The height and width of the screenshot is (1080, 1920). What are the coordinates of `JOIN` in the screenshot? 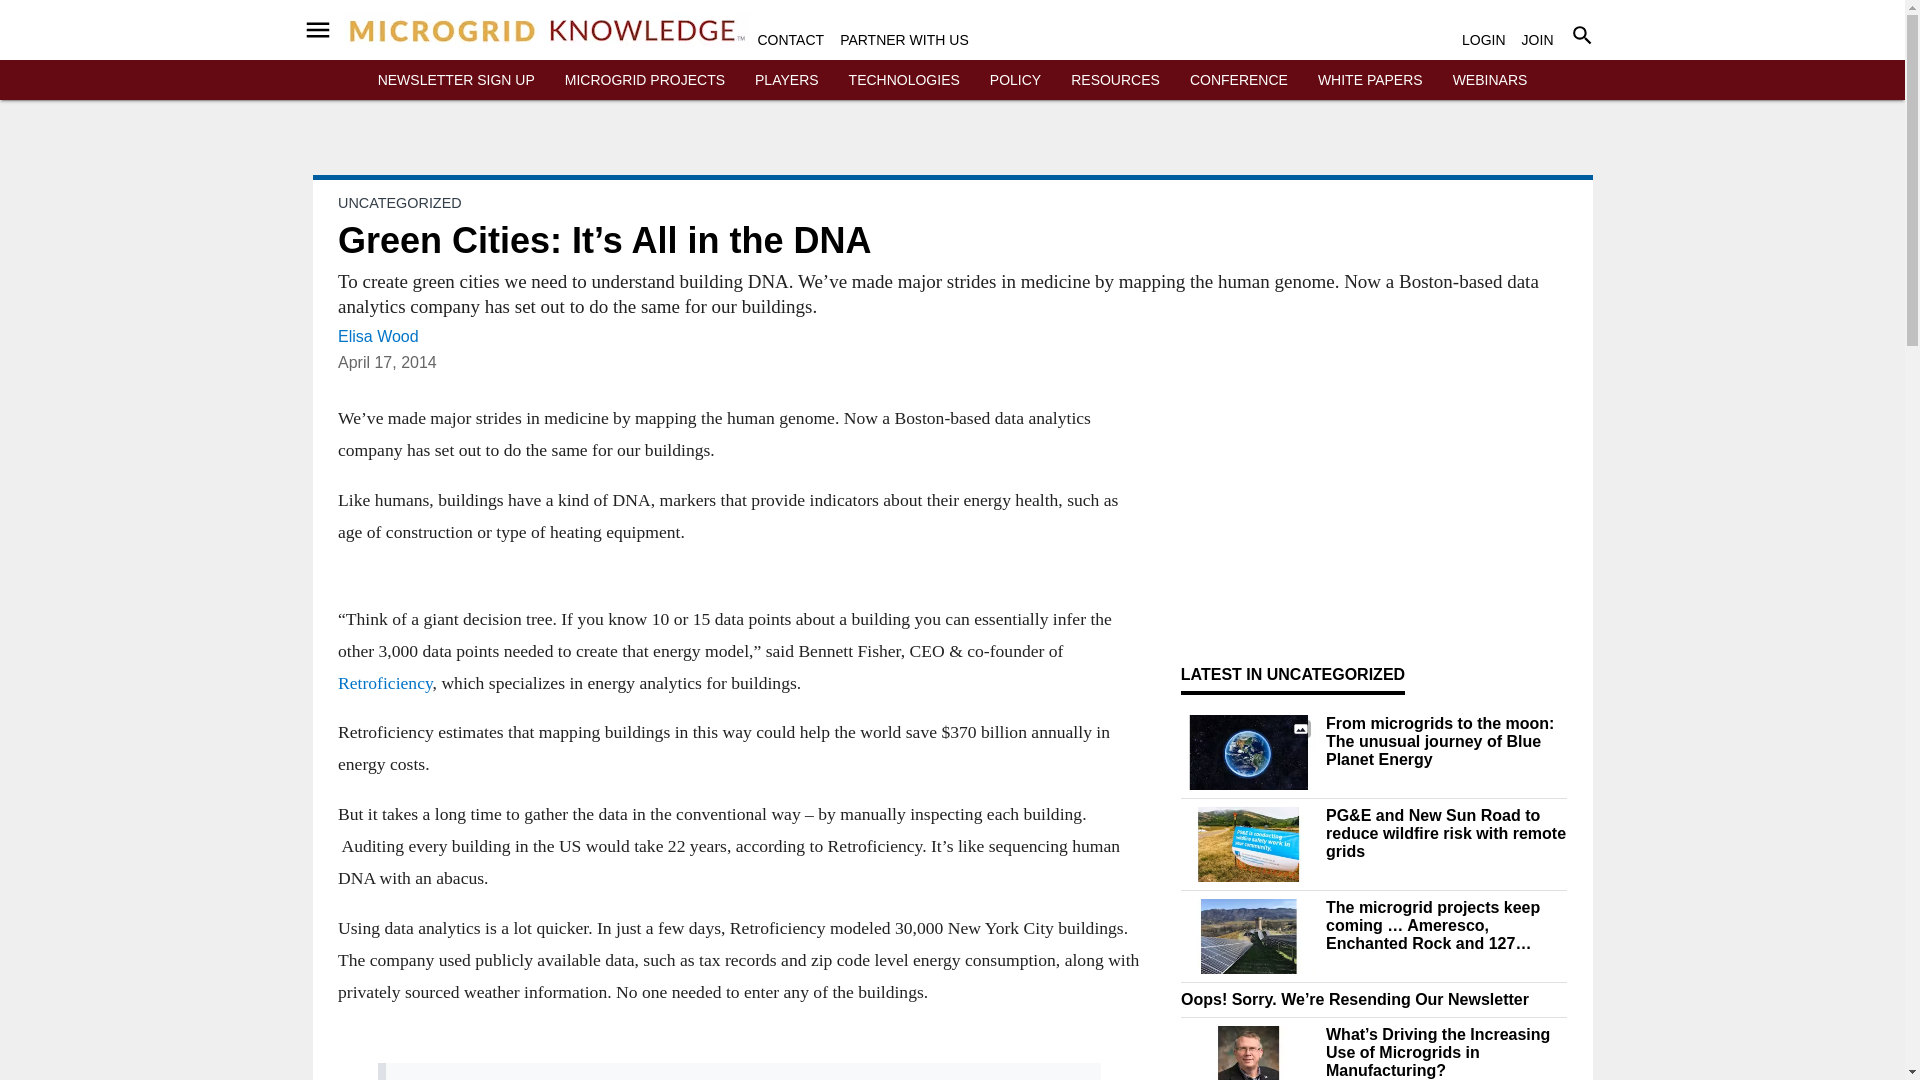 It's located at (1538, 40).